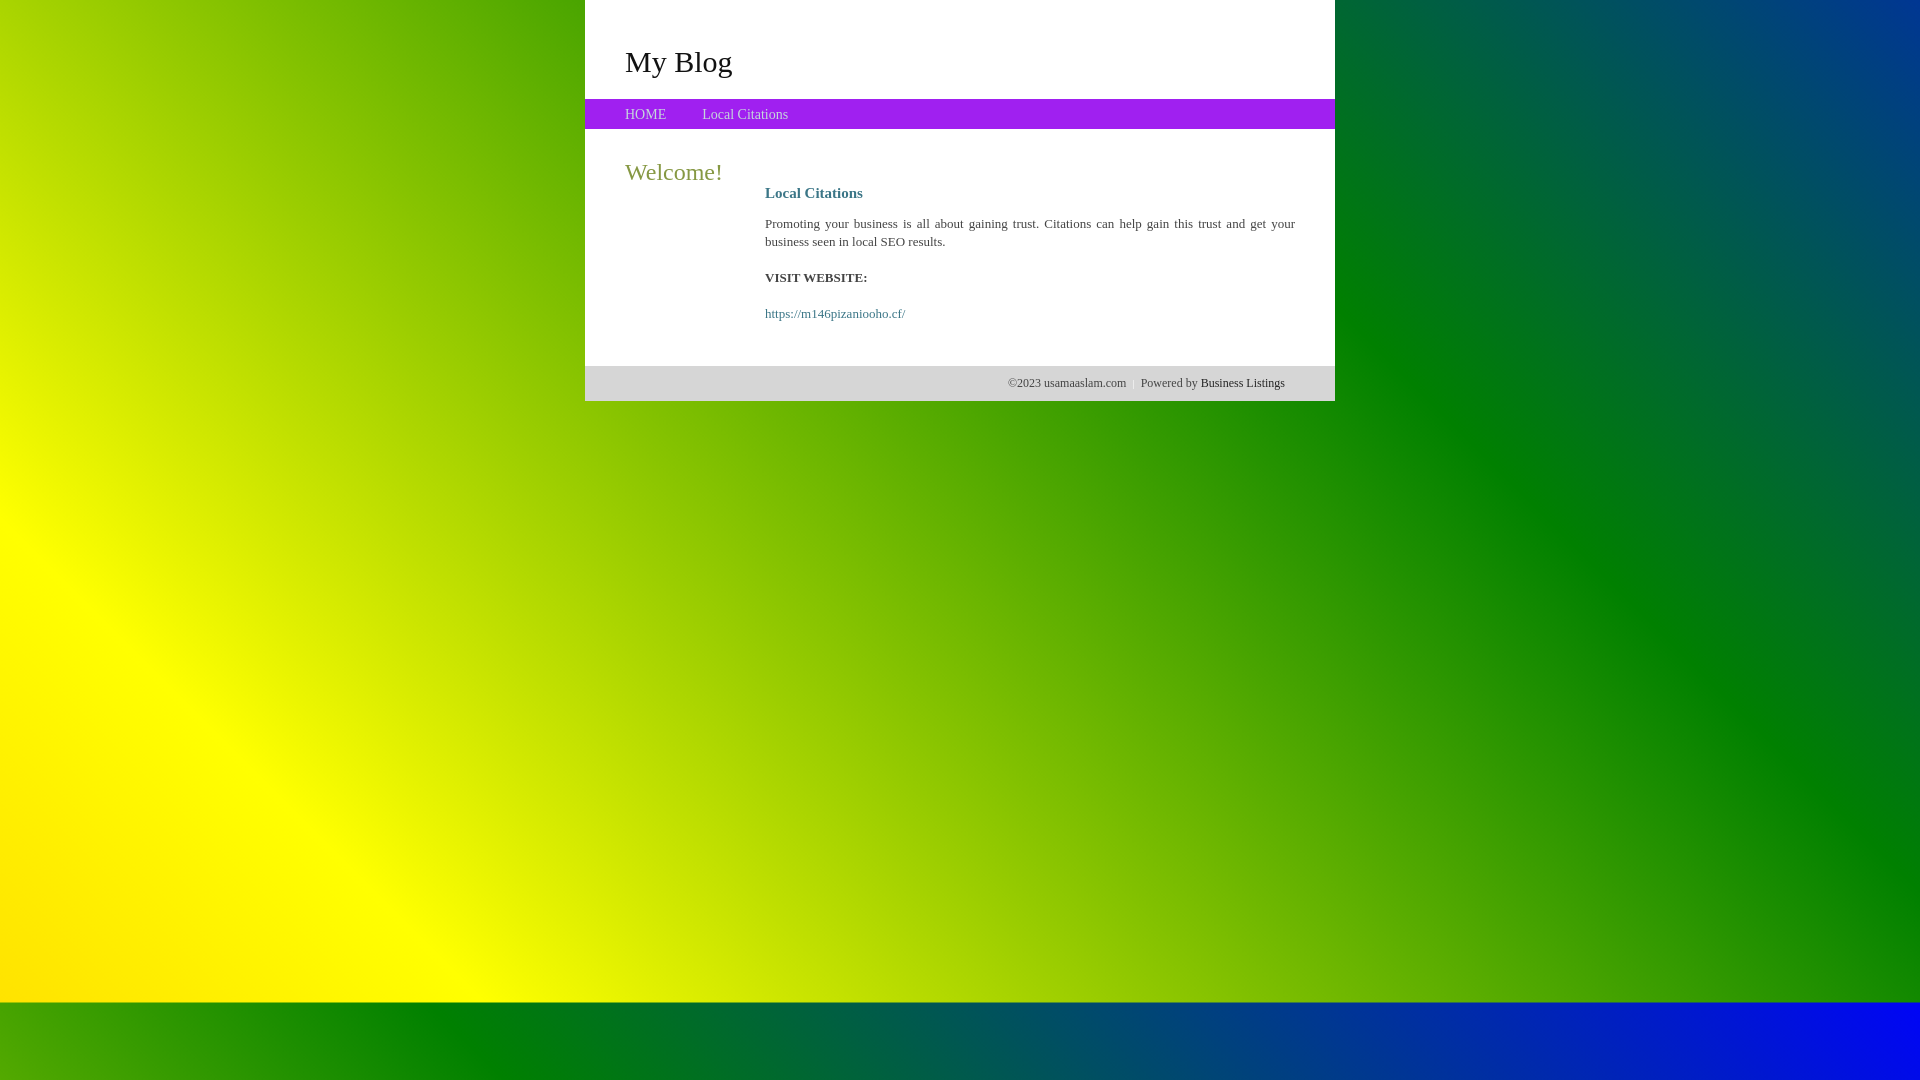  What do you see at coordinates (745, 114) in the screenshot?
I see `Local Citations` at bounding box center [745, 114].